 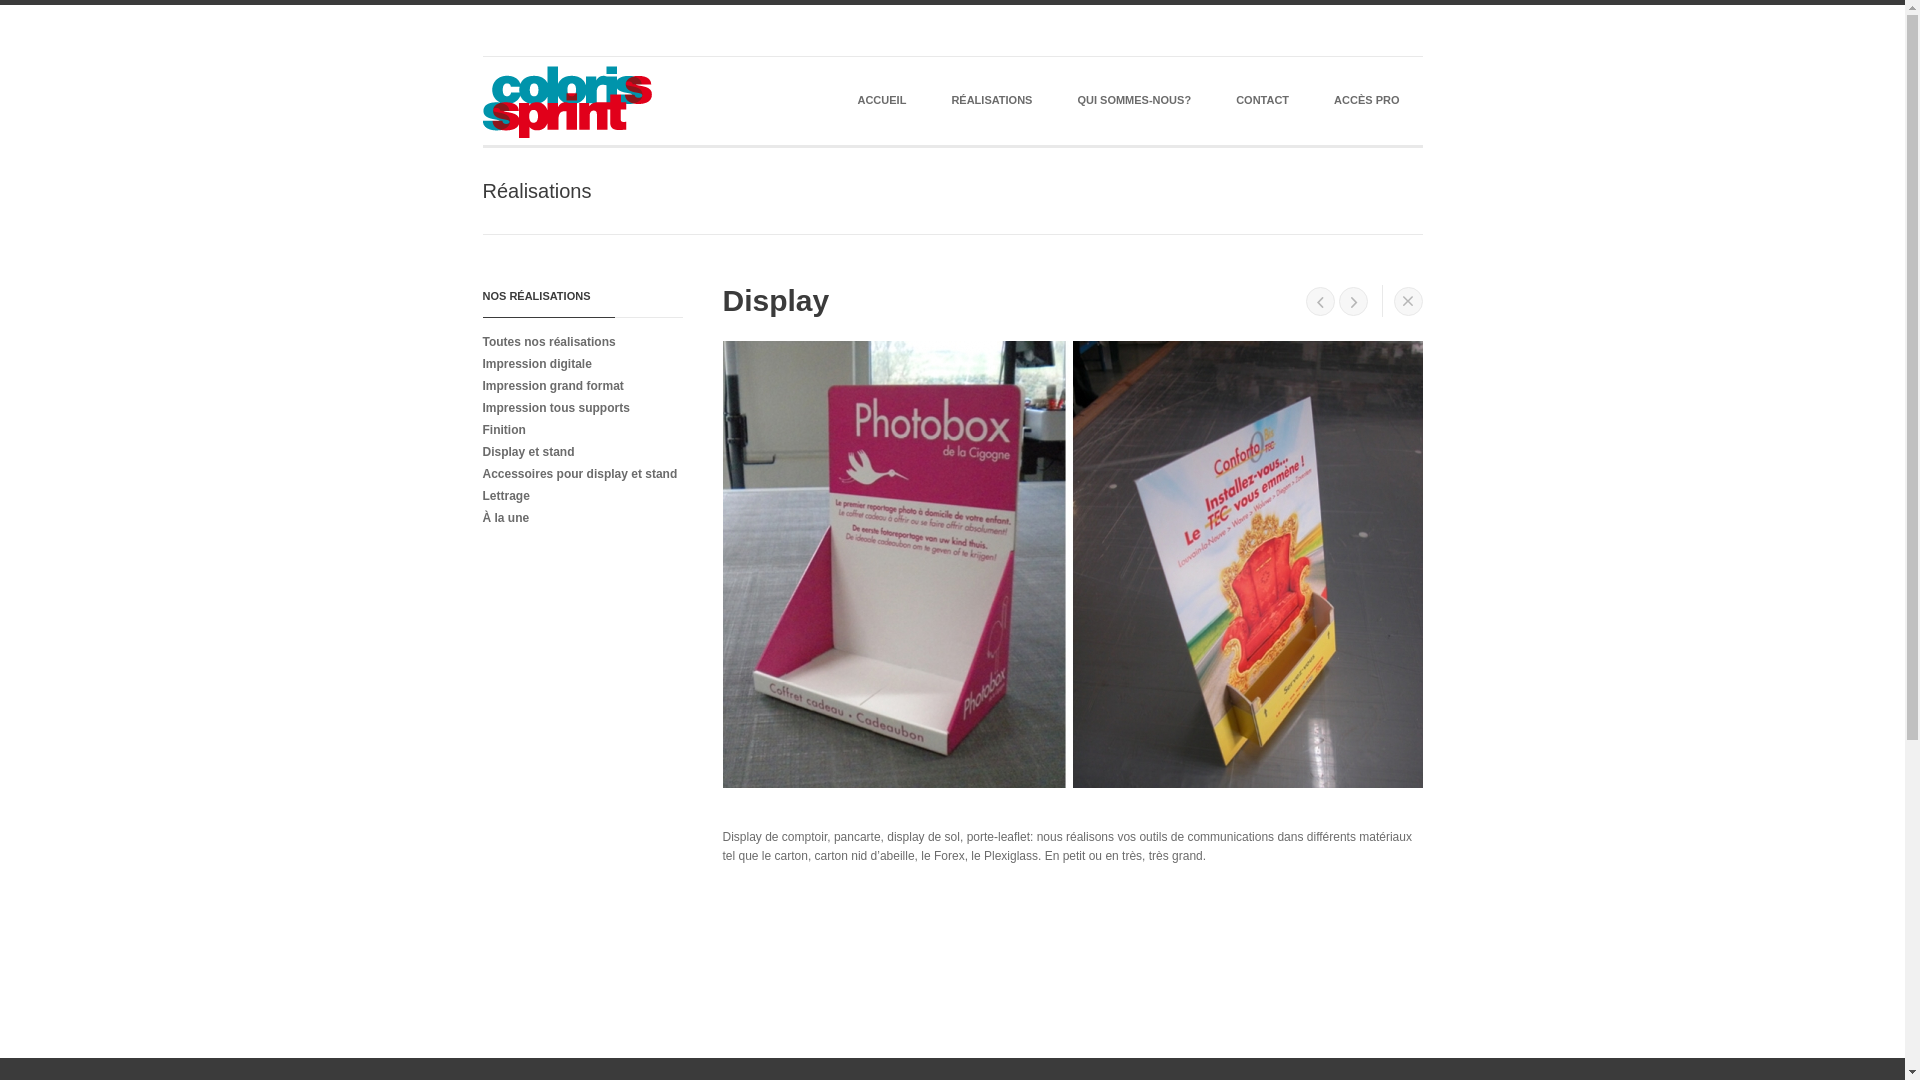 I want to click on Impression tous supports, so click(x=577, y=407).